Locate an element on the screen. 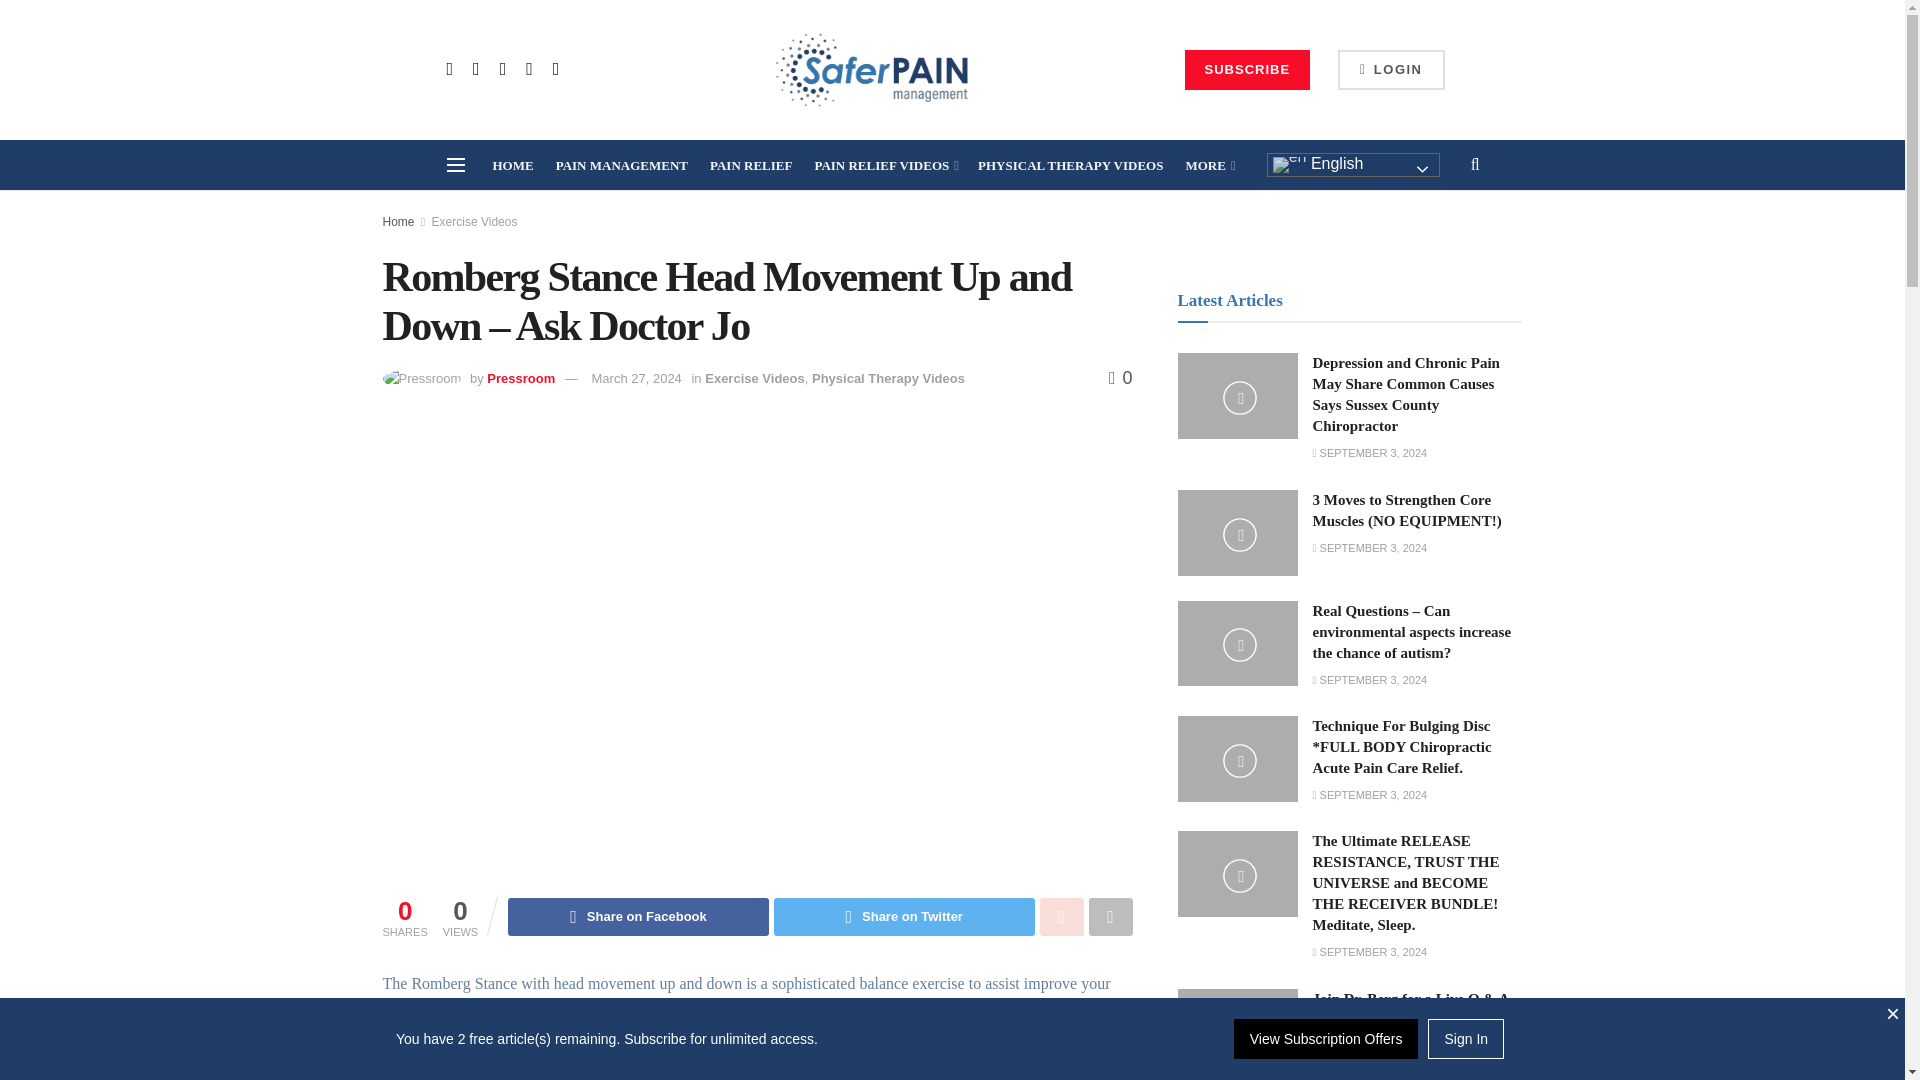  English is located at coordinates (1354, 165).